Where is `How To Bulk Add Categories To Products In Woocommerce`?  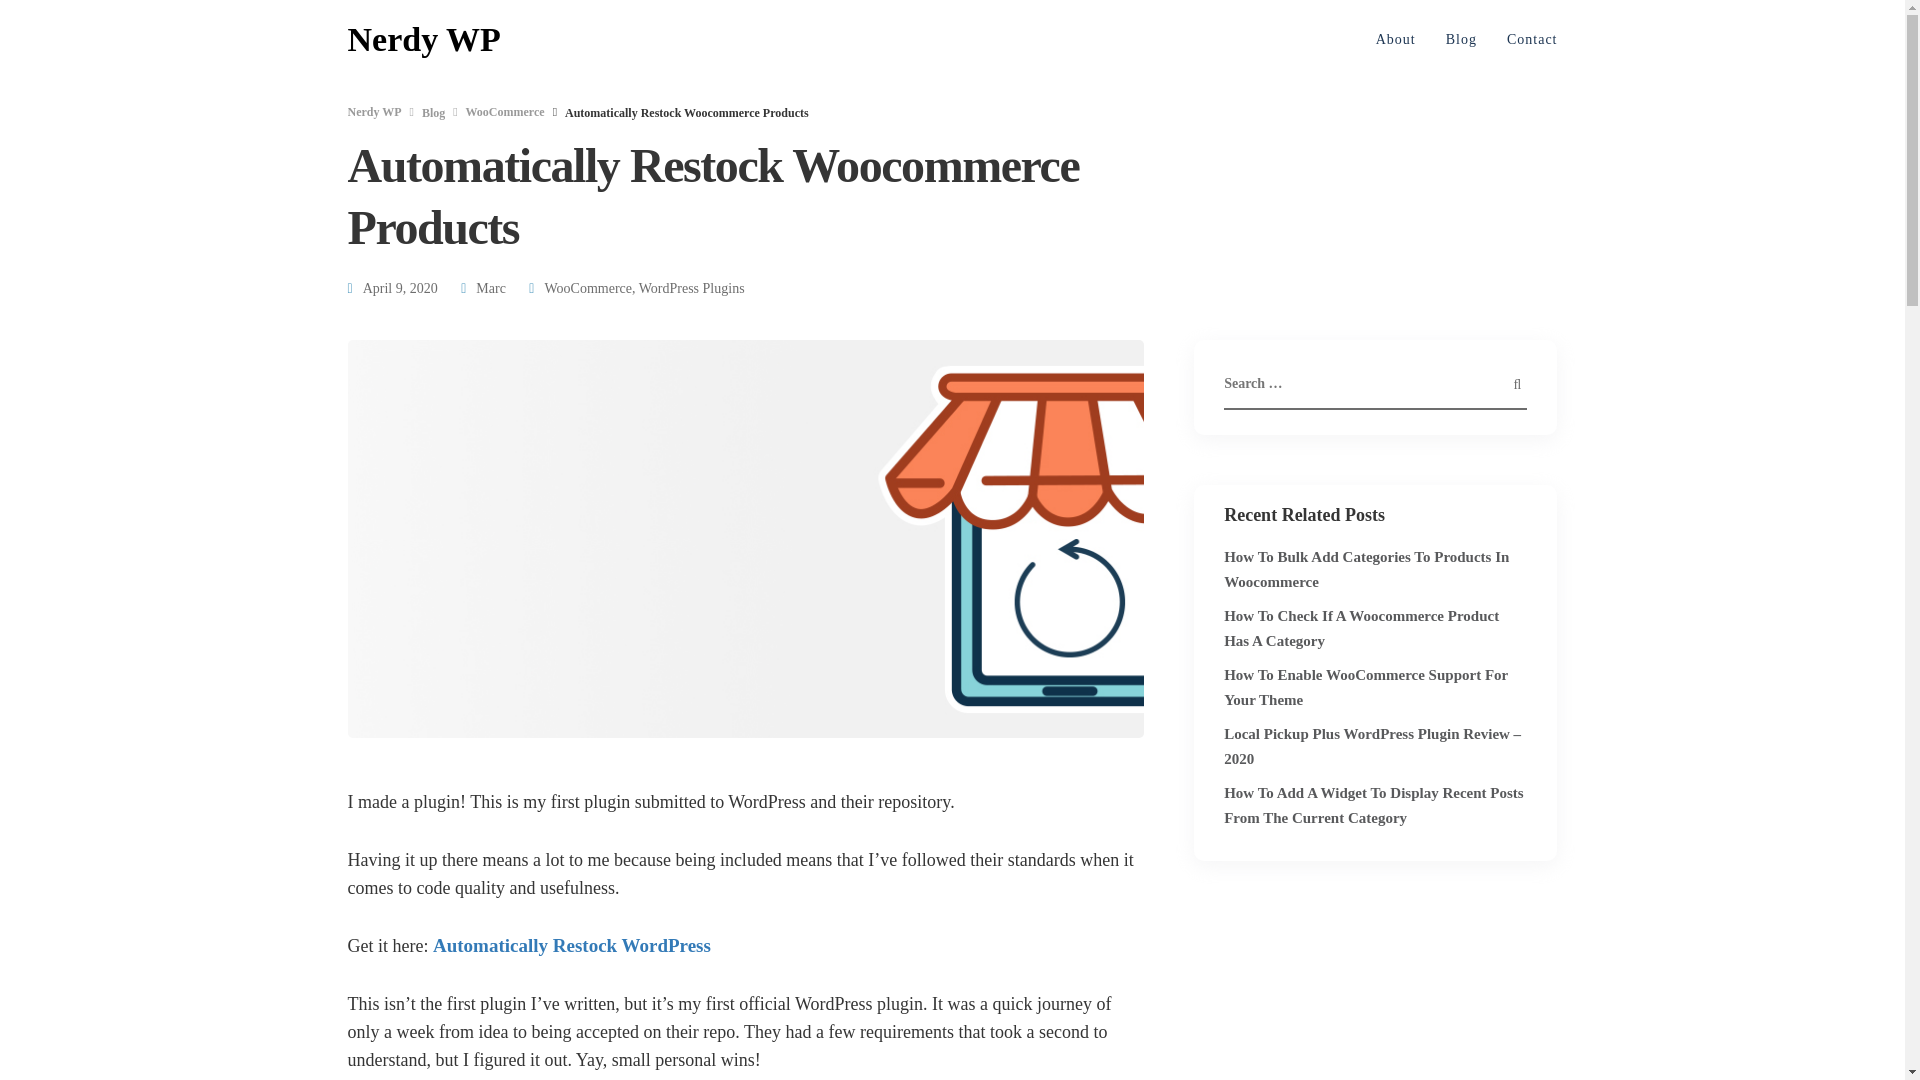 How To Bulk Add Categories To Products In Woocommerce is located at coordinates (1366, 568).